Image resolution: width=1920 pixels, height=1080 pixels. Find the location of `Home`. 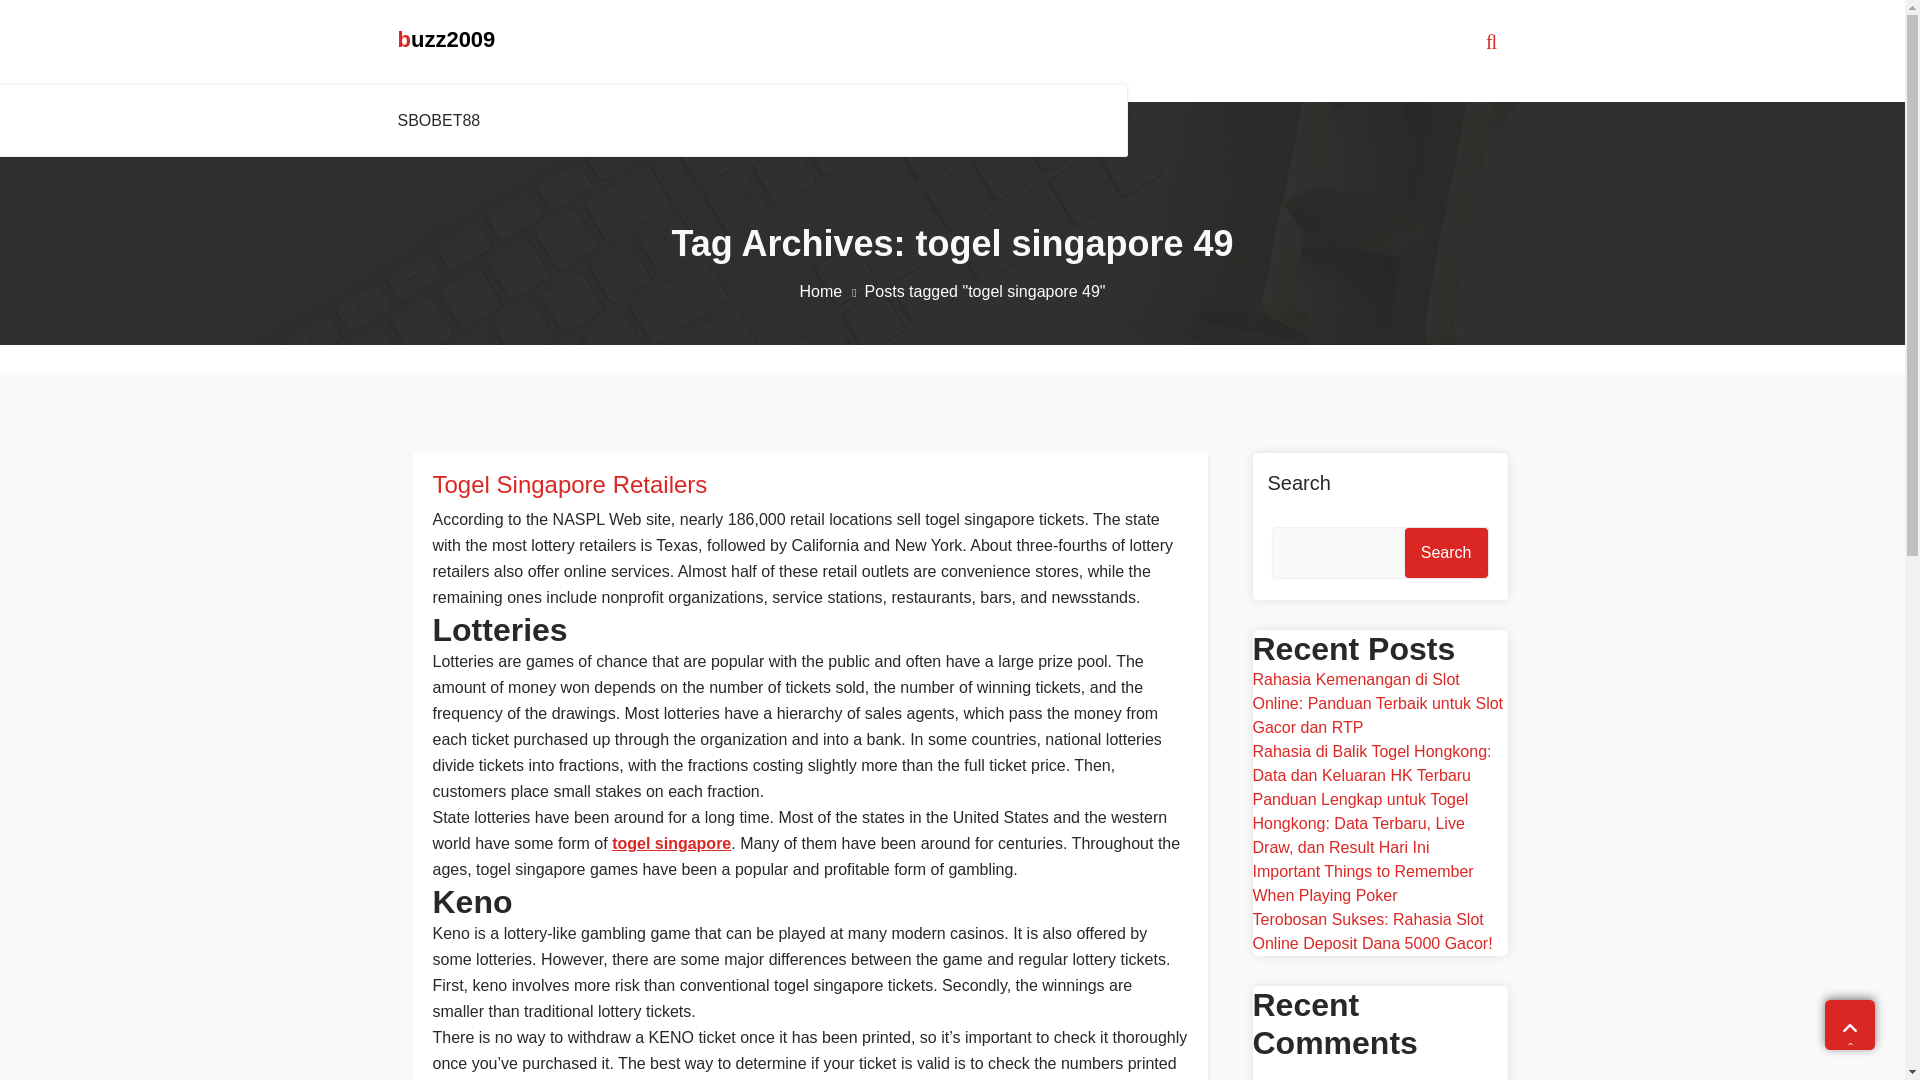

Home is located at coordinates (832, 291).